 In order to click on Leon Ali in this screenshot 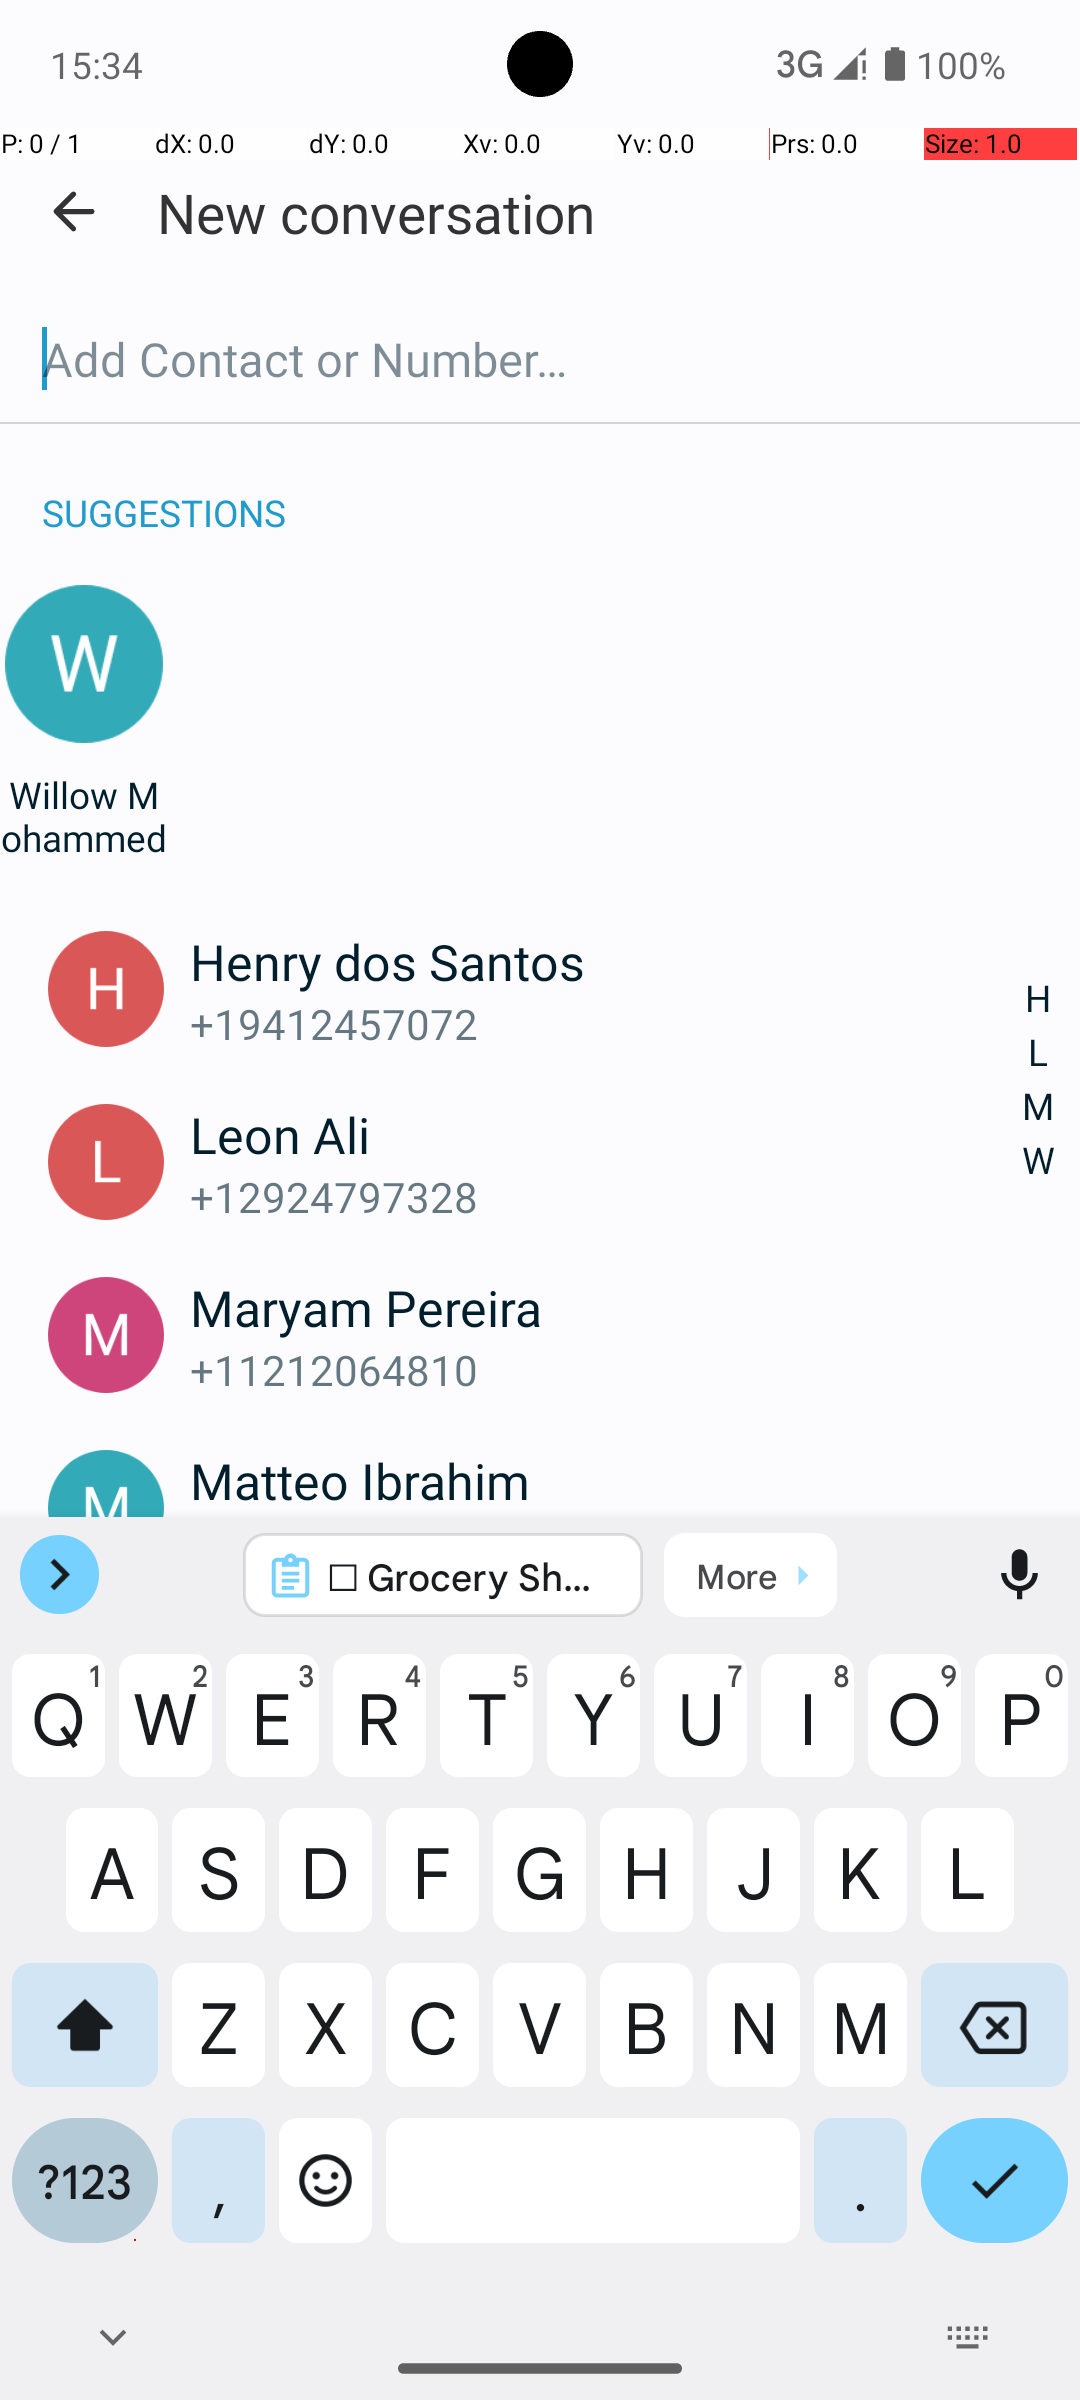, I will do `click(608, 1134)`.